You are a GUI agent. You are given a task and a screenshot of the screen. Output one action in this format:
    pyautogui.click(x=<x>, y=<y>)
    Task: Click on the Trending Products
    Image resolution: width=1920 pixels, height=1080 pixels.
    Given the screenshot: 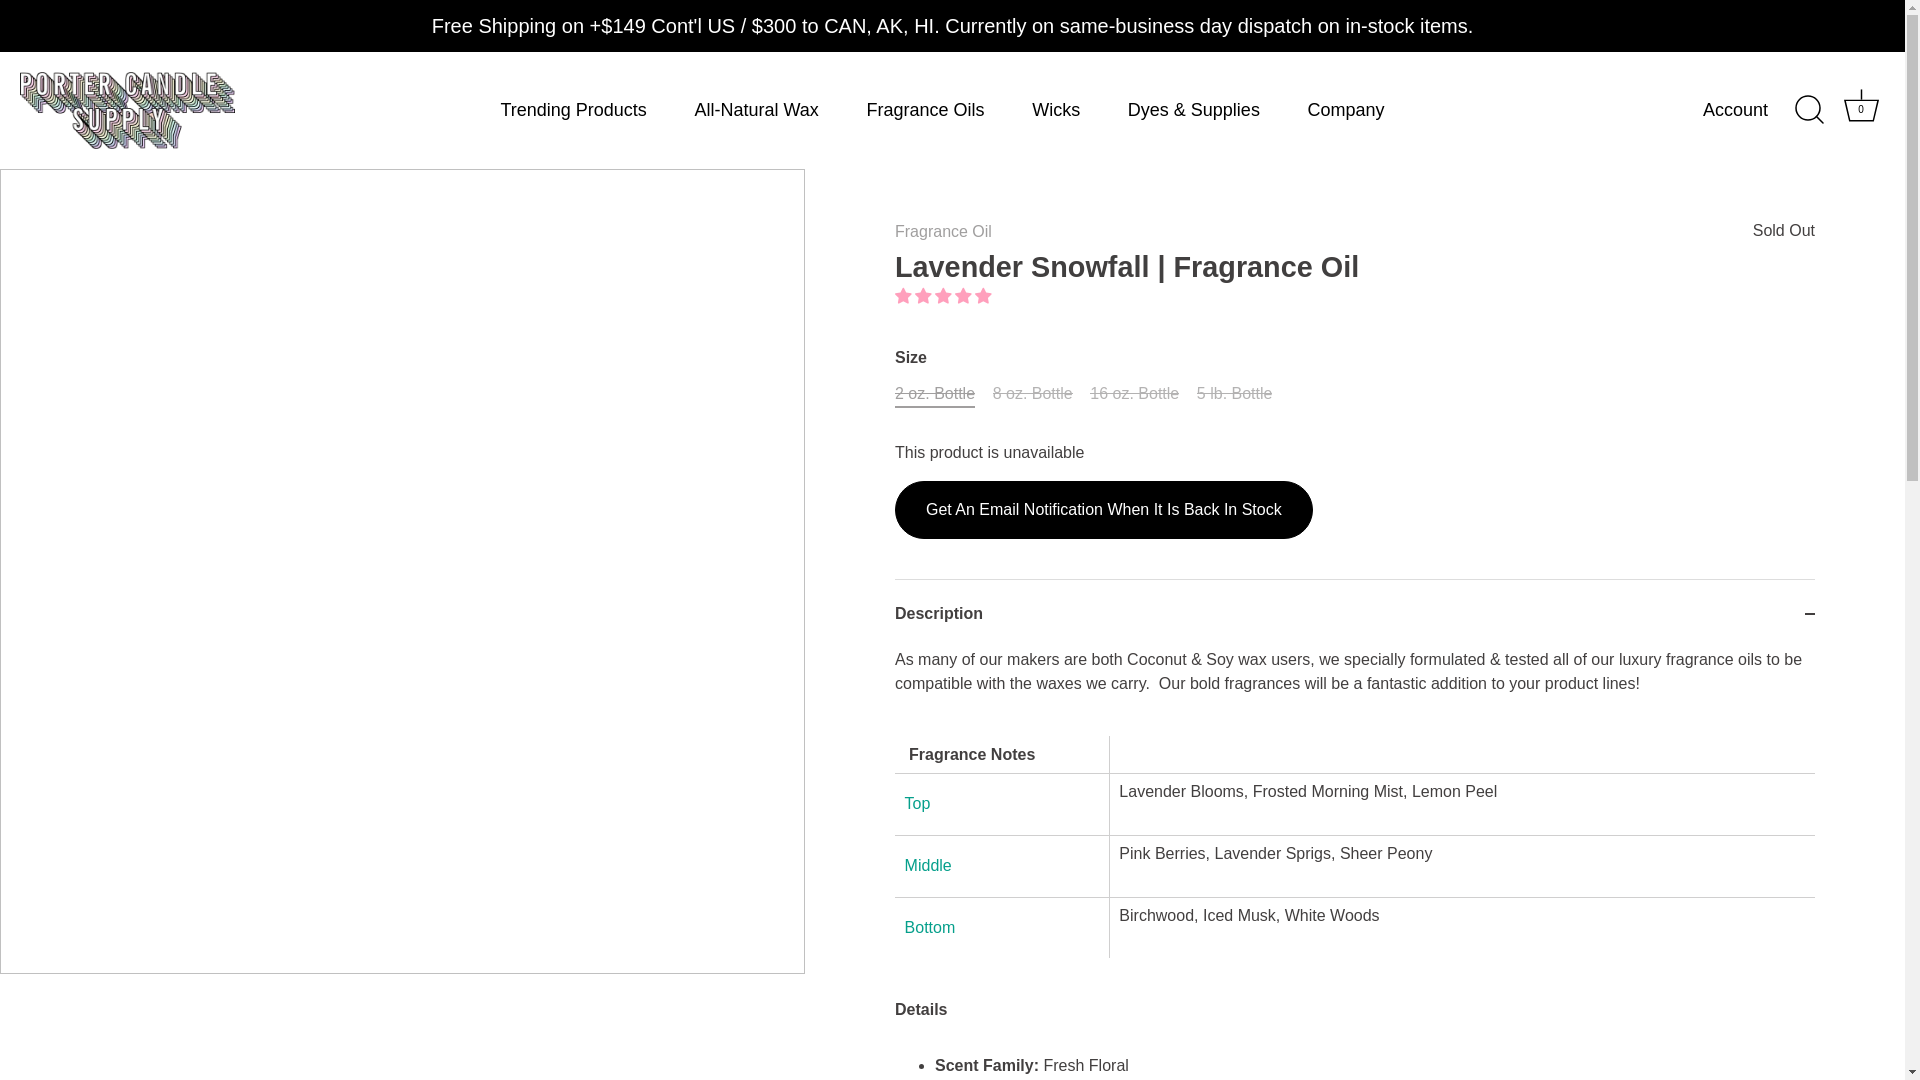 What is the action you would take?
    pyautogui.click(x=573, y=109)
    